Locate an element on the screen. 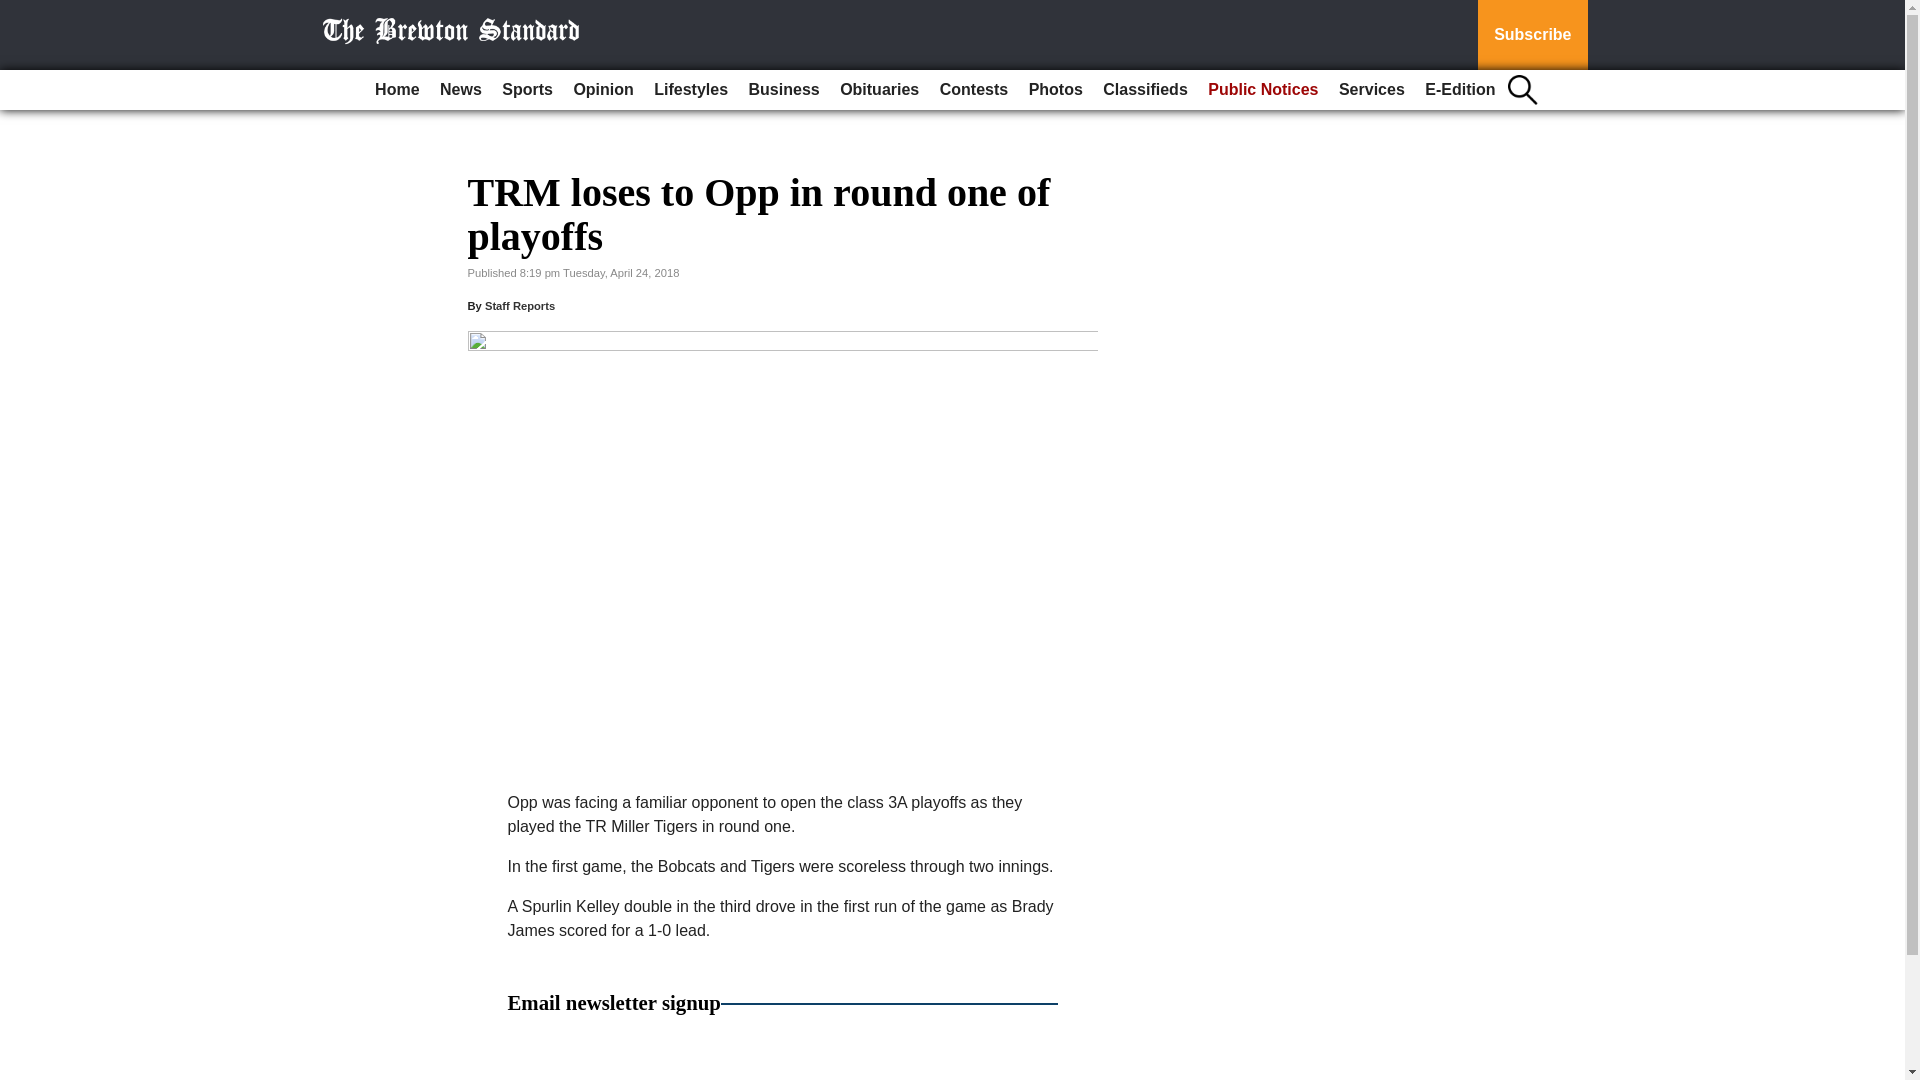 The image size is (1920, 1080). Subscribe is located at coordinates (1532, 35).